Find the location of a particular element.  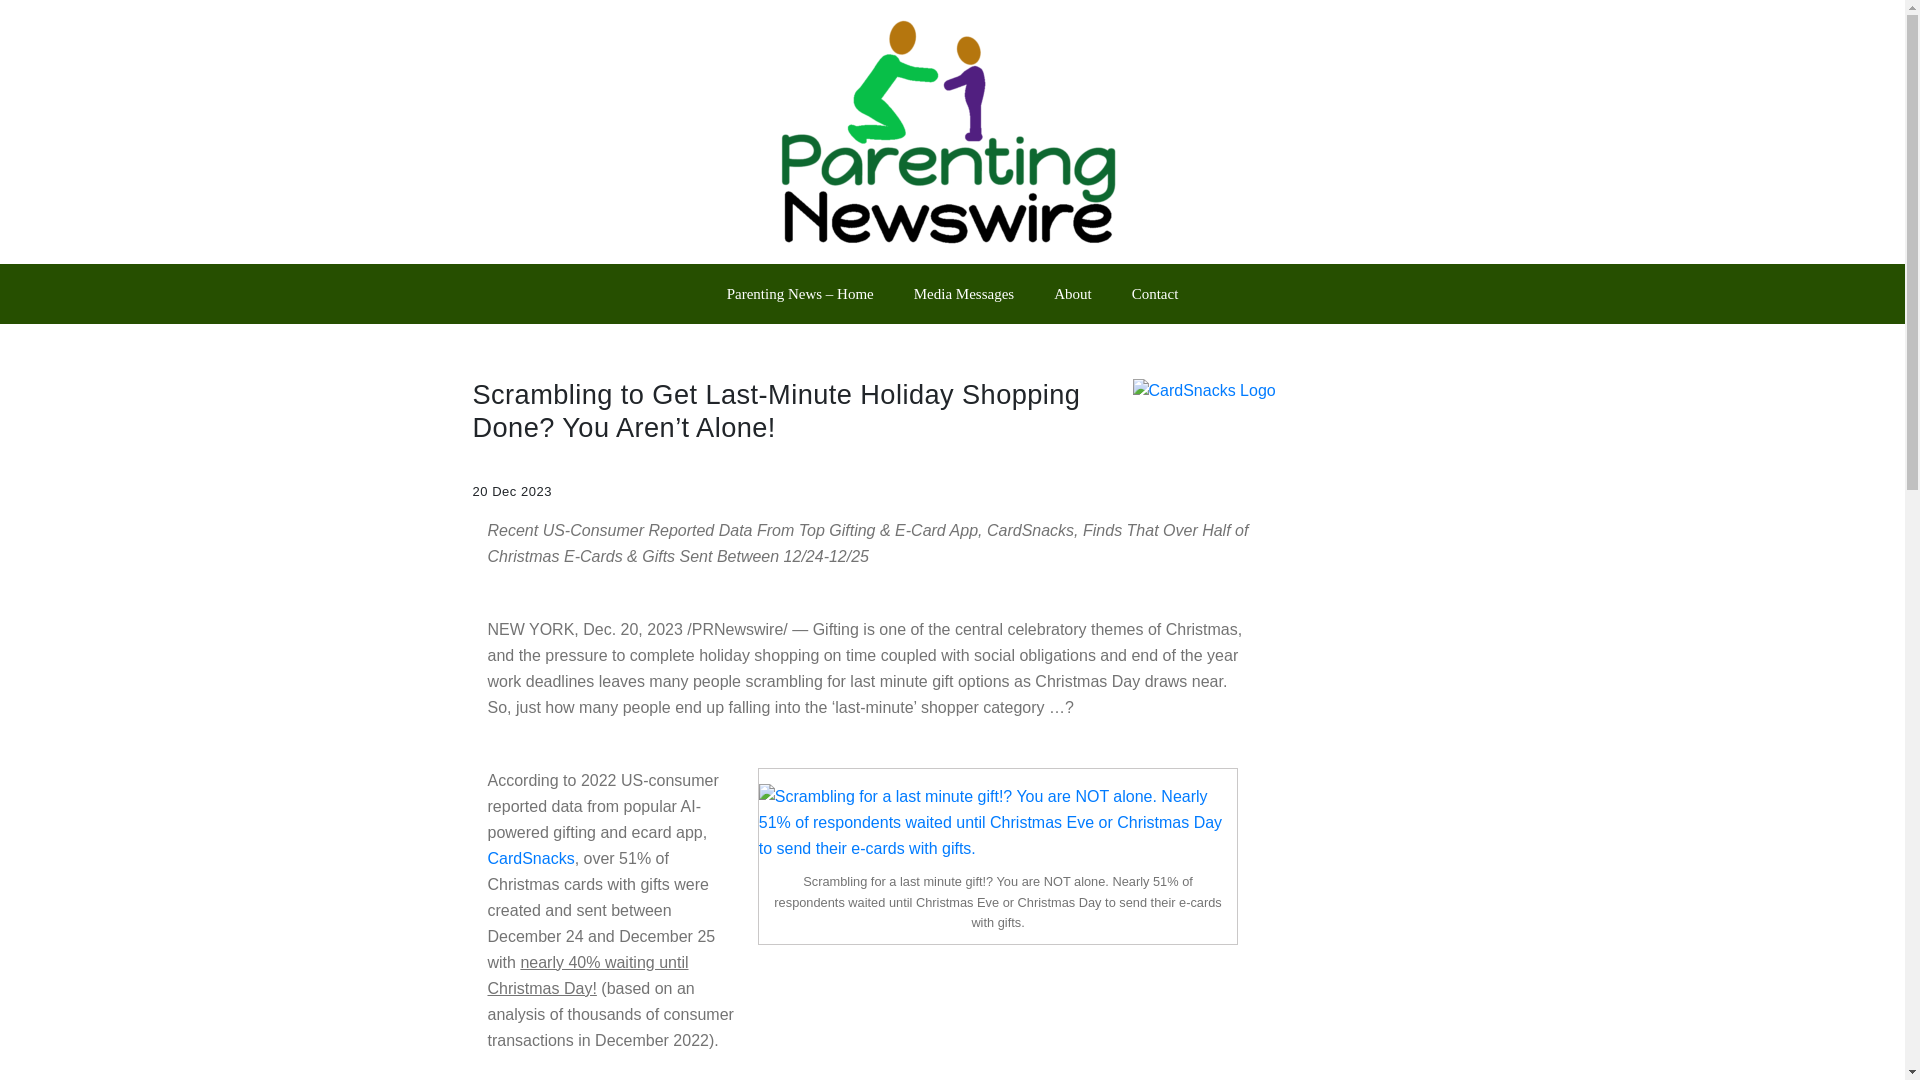

Media Messages is located at coordinates (964, 294).